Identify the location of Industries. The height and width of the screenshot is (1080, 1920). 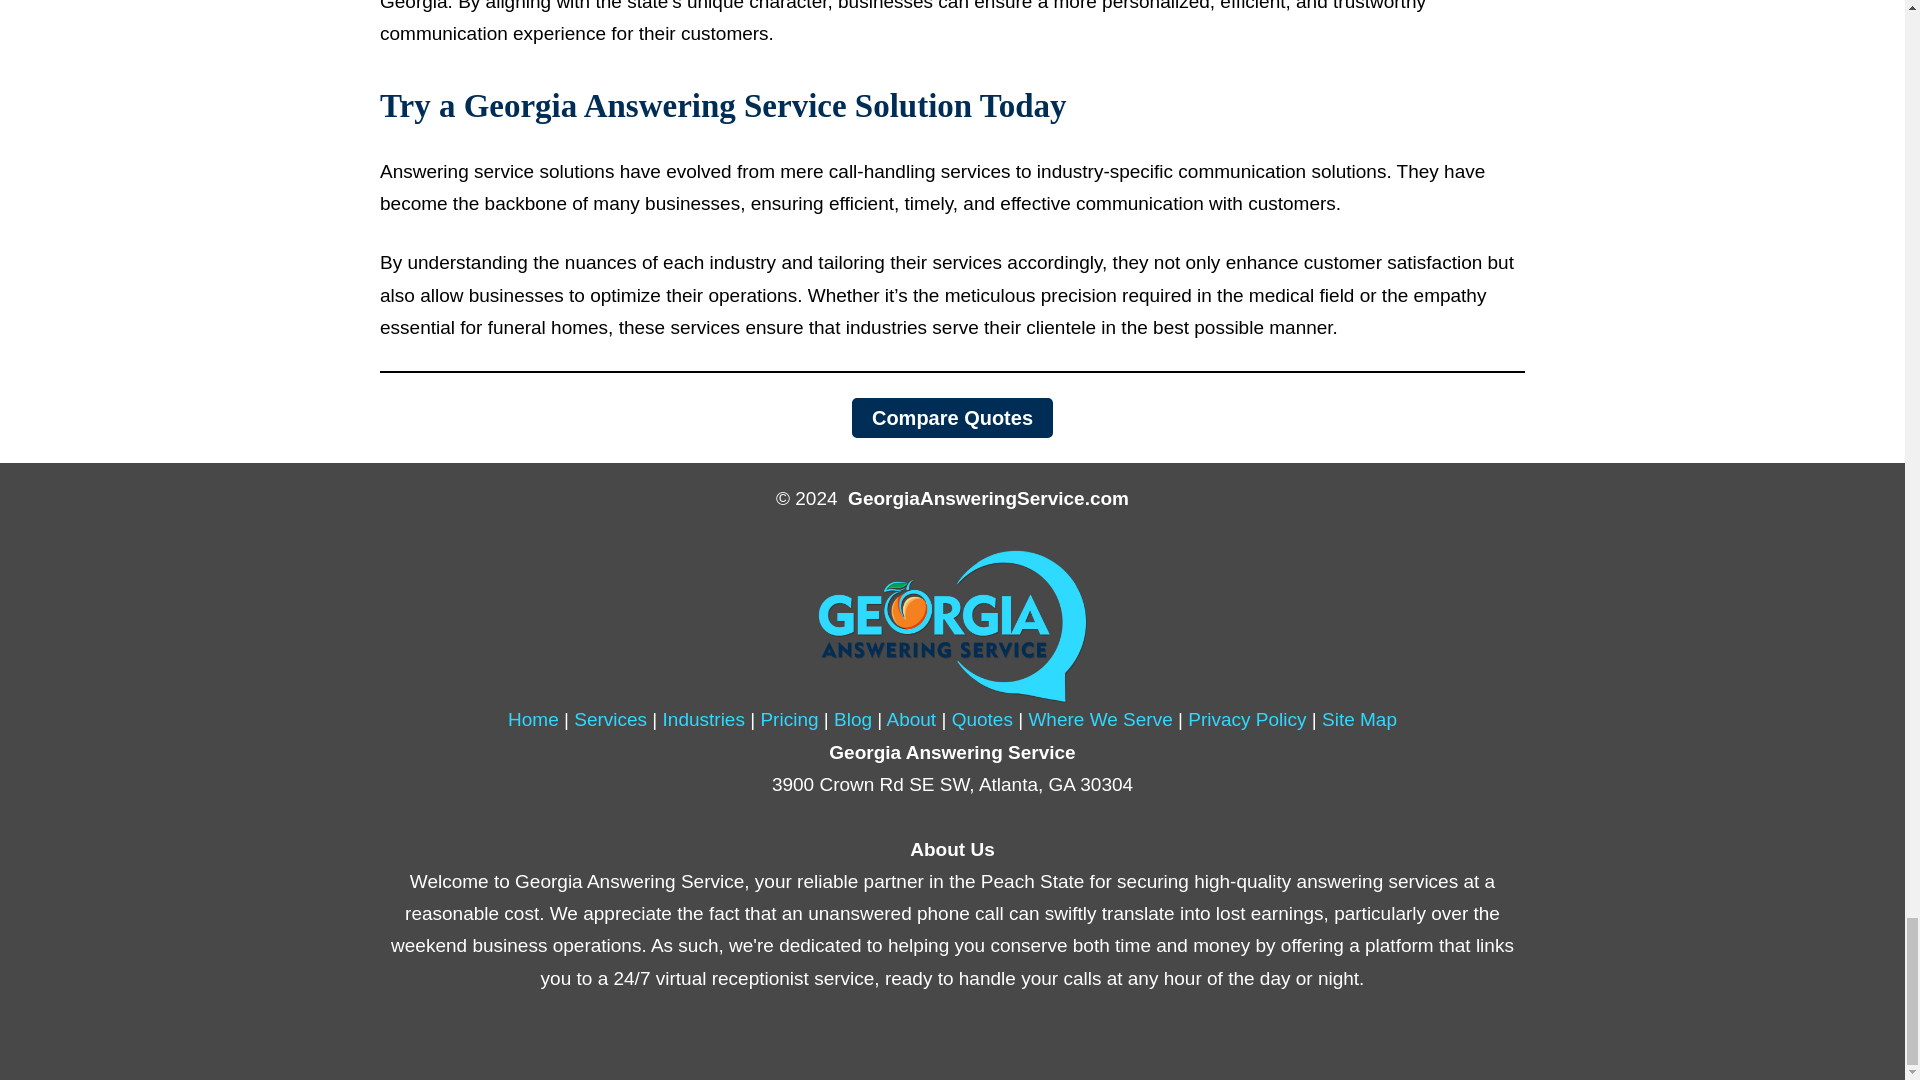
(703, 719).